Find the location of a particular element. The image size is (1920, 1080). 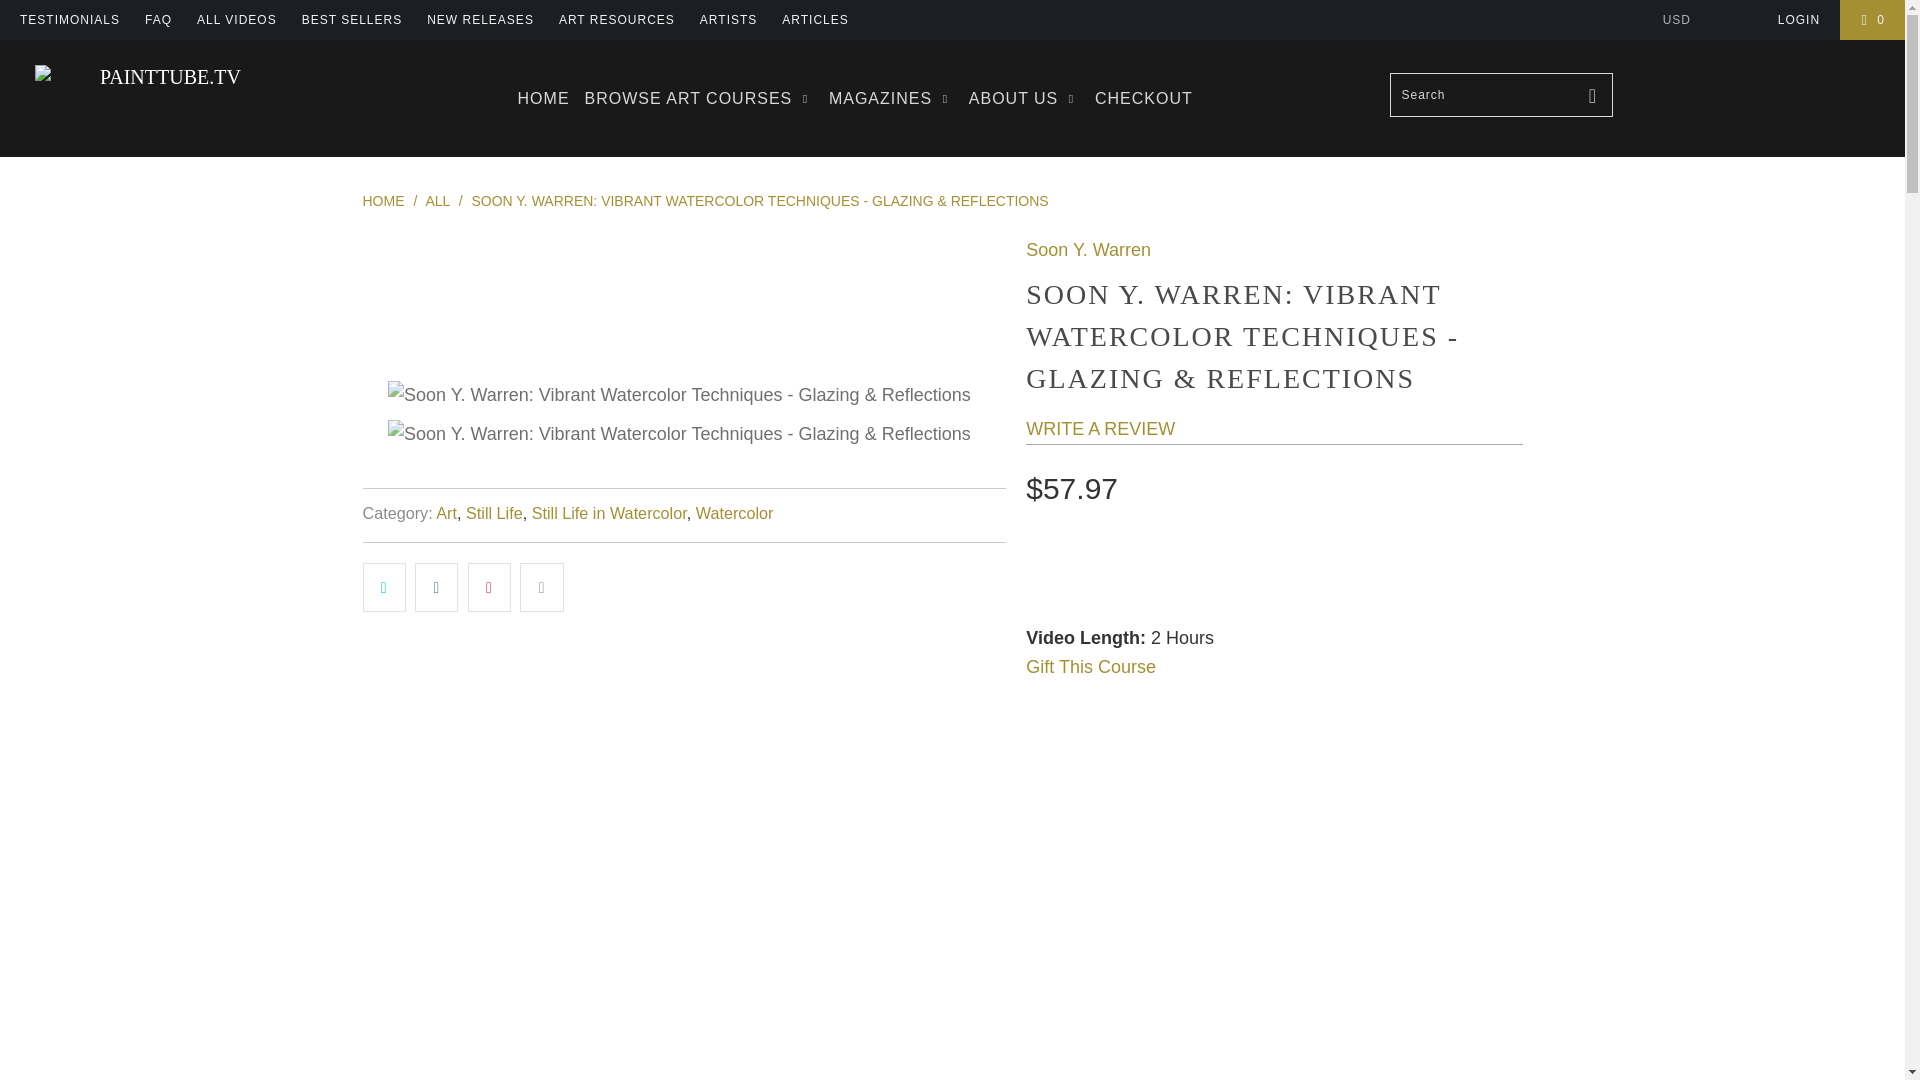

BEST SELLERS is located at coordinates (352, 20).